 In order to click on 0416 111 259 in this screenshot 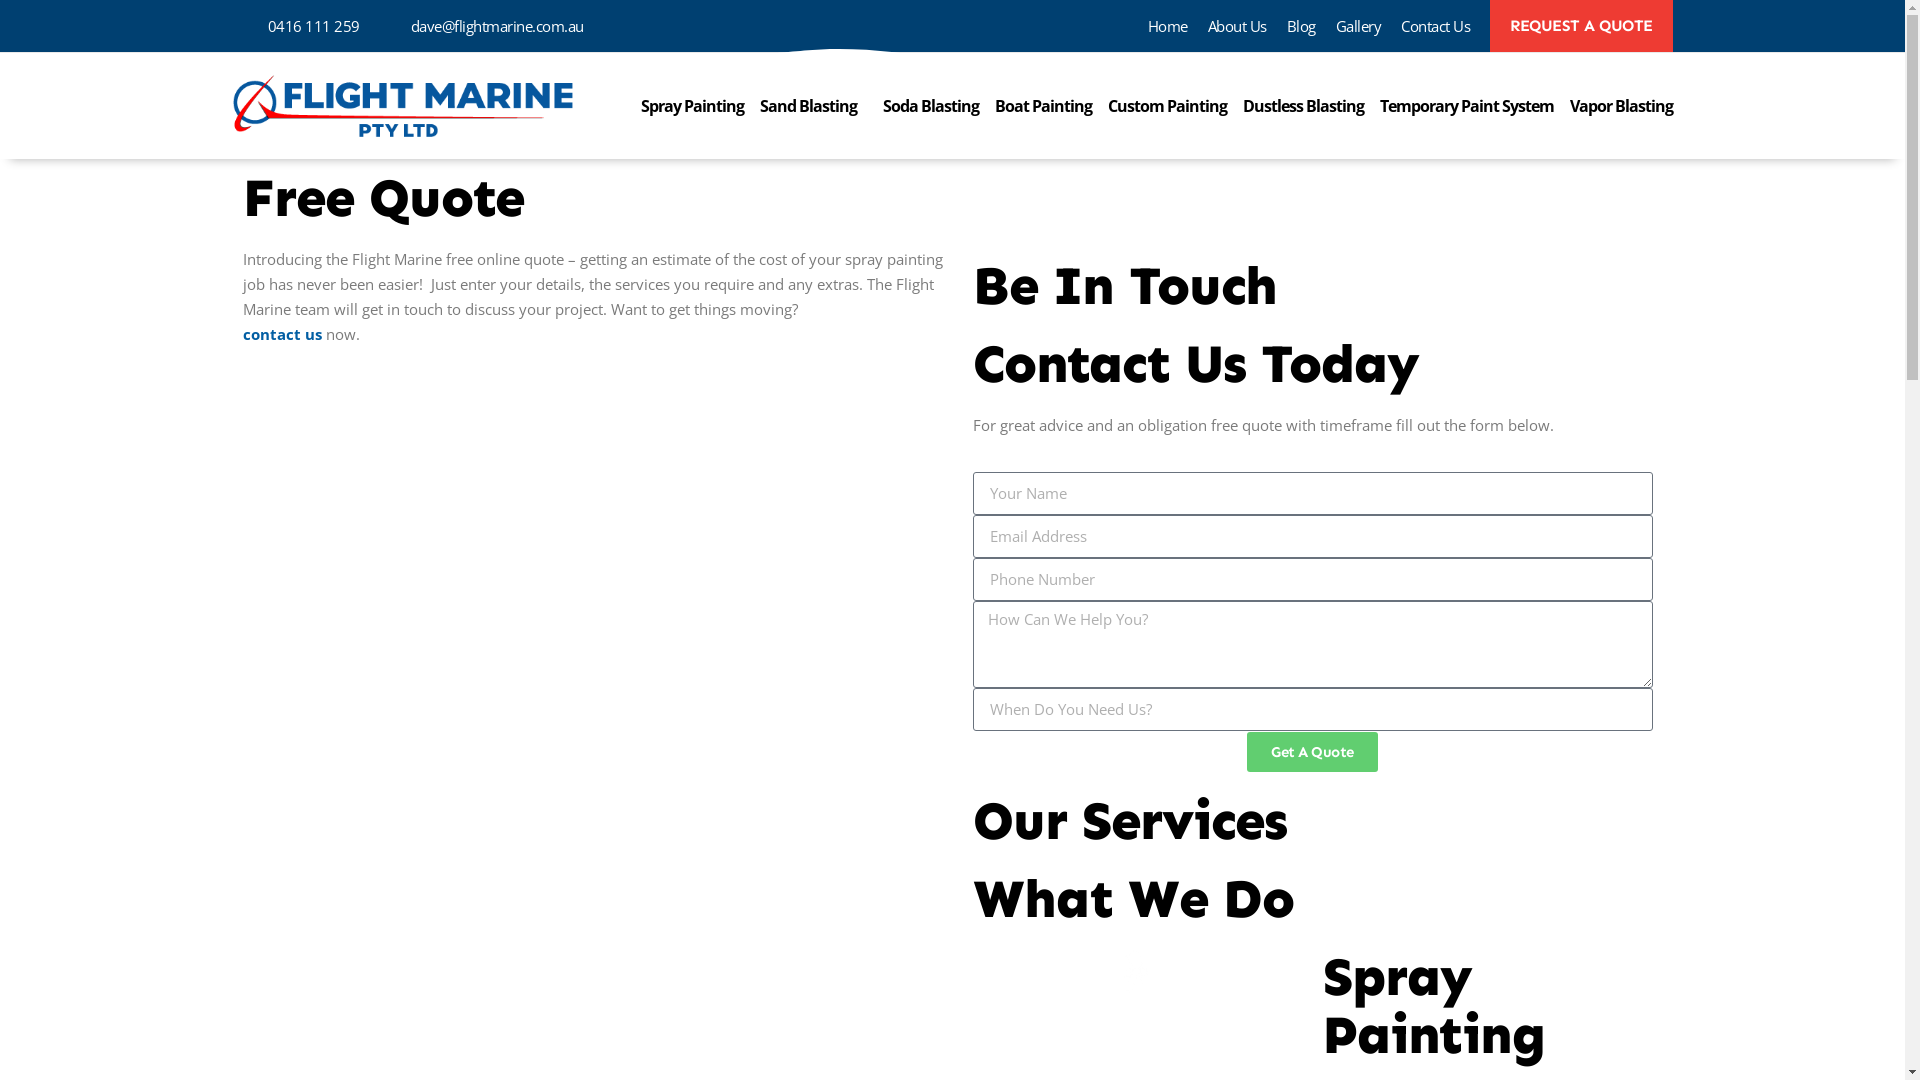, I will do `click(296, 26)`.